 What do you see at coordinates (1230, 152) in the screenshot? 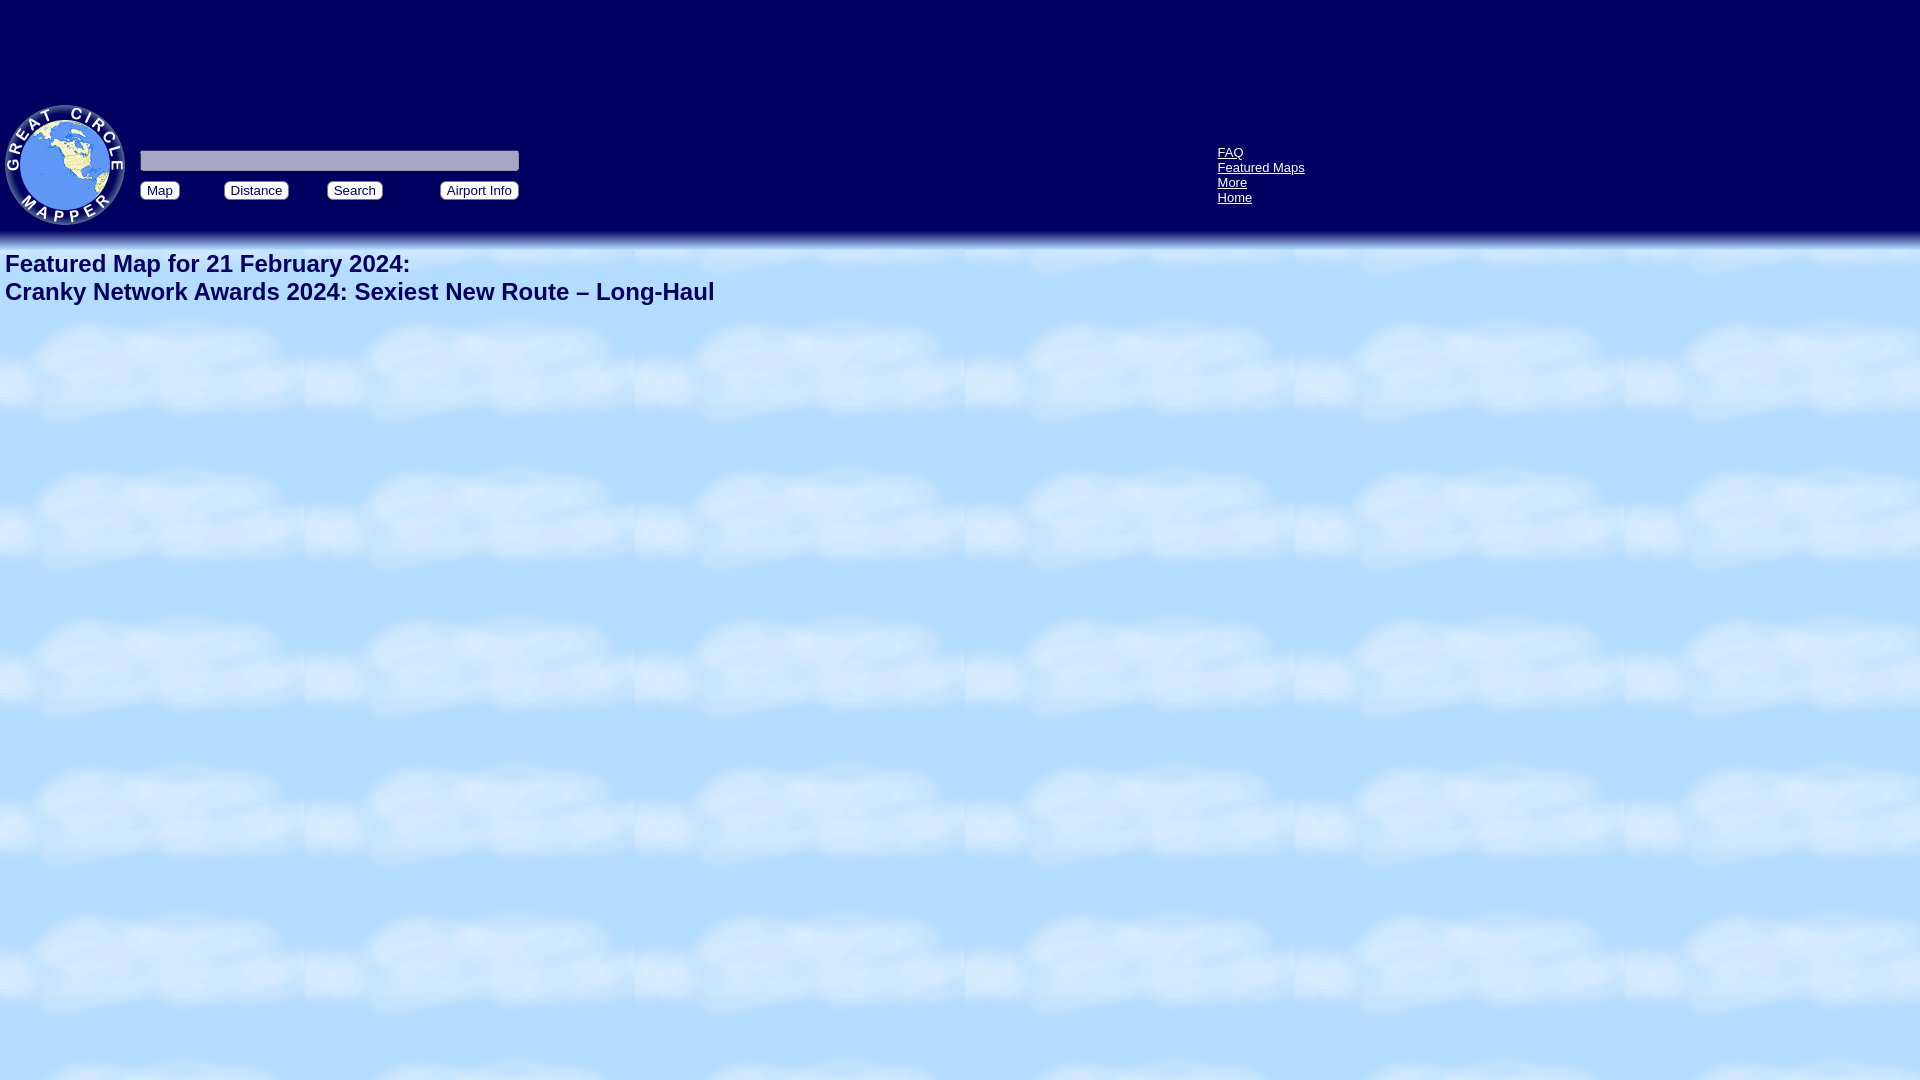
I see `FAQ` at bounding box center [1230, 152].